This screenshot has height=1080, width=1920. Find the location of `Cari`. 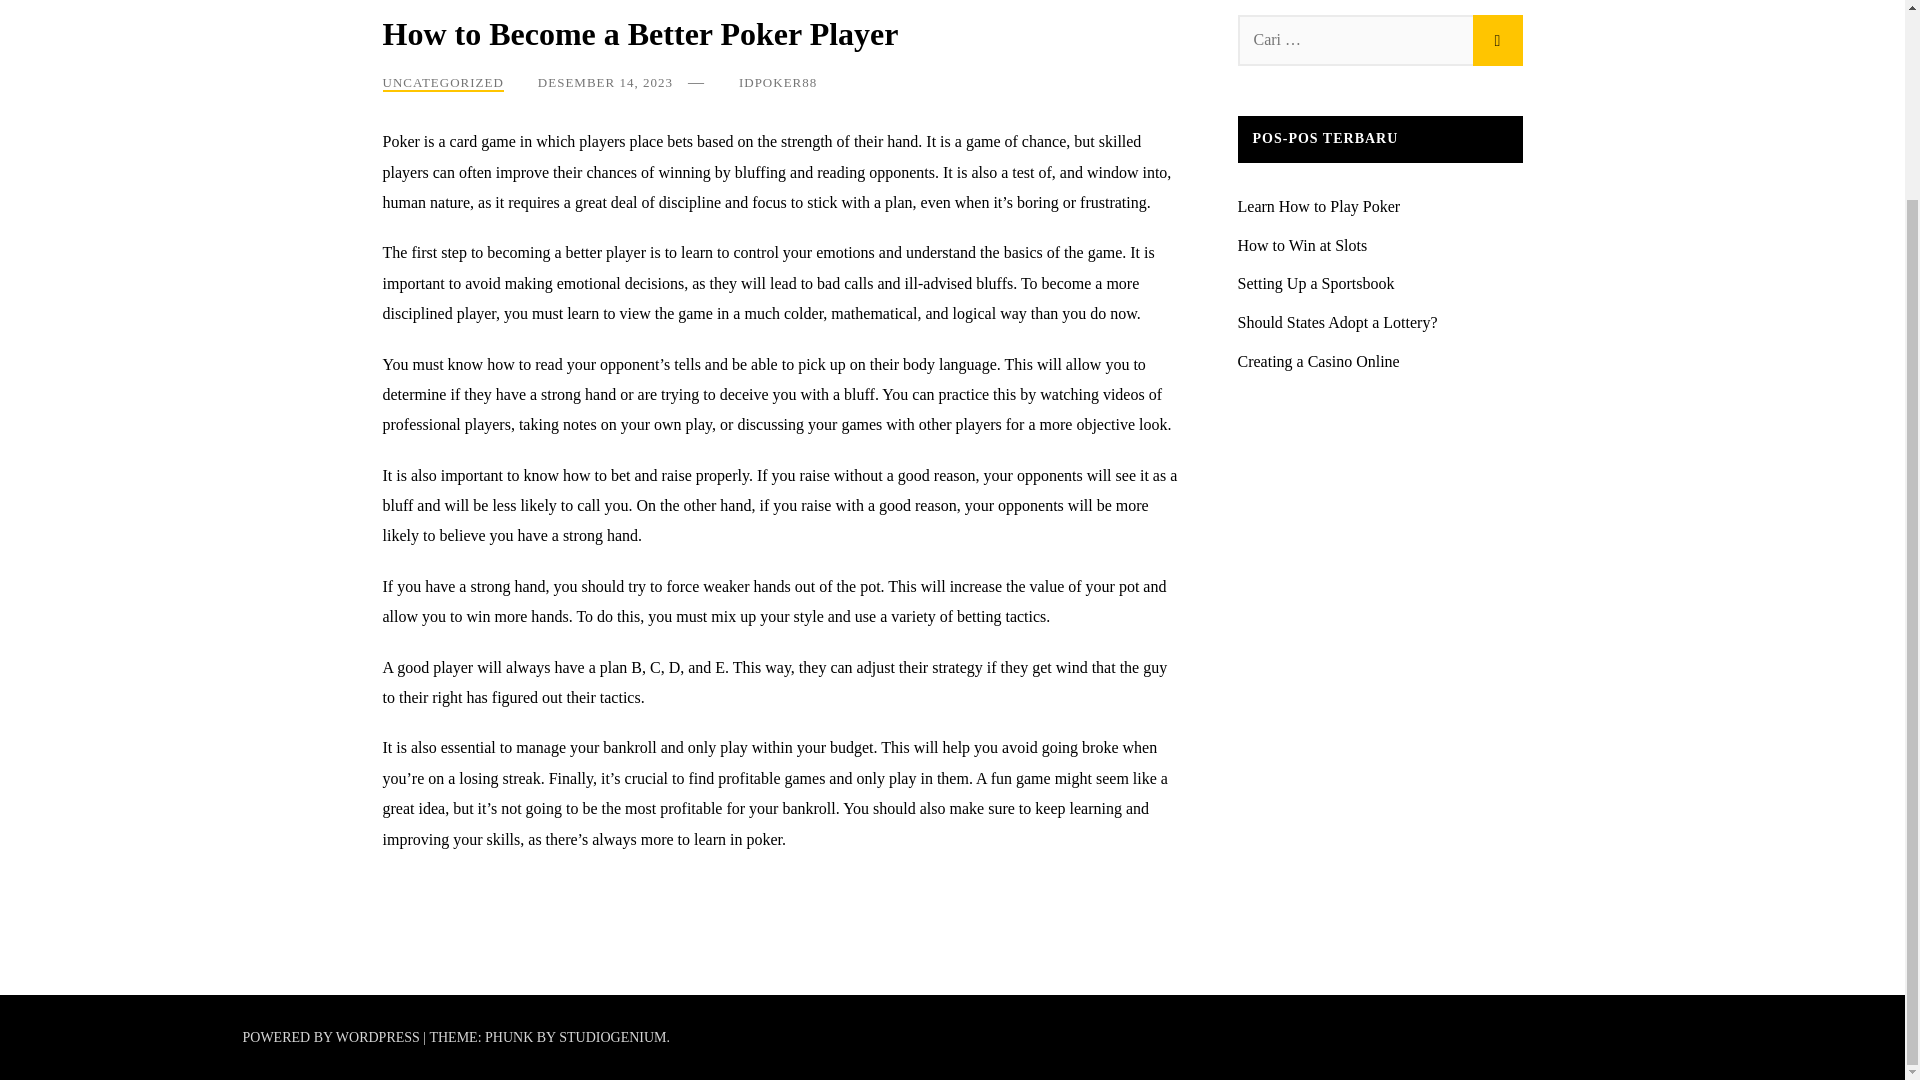

Cari is located at coordinates (1497, 40).